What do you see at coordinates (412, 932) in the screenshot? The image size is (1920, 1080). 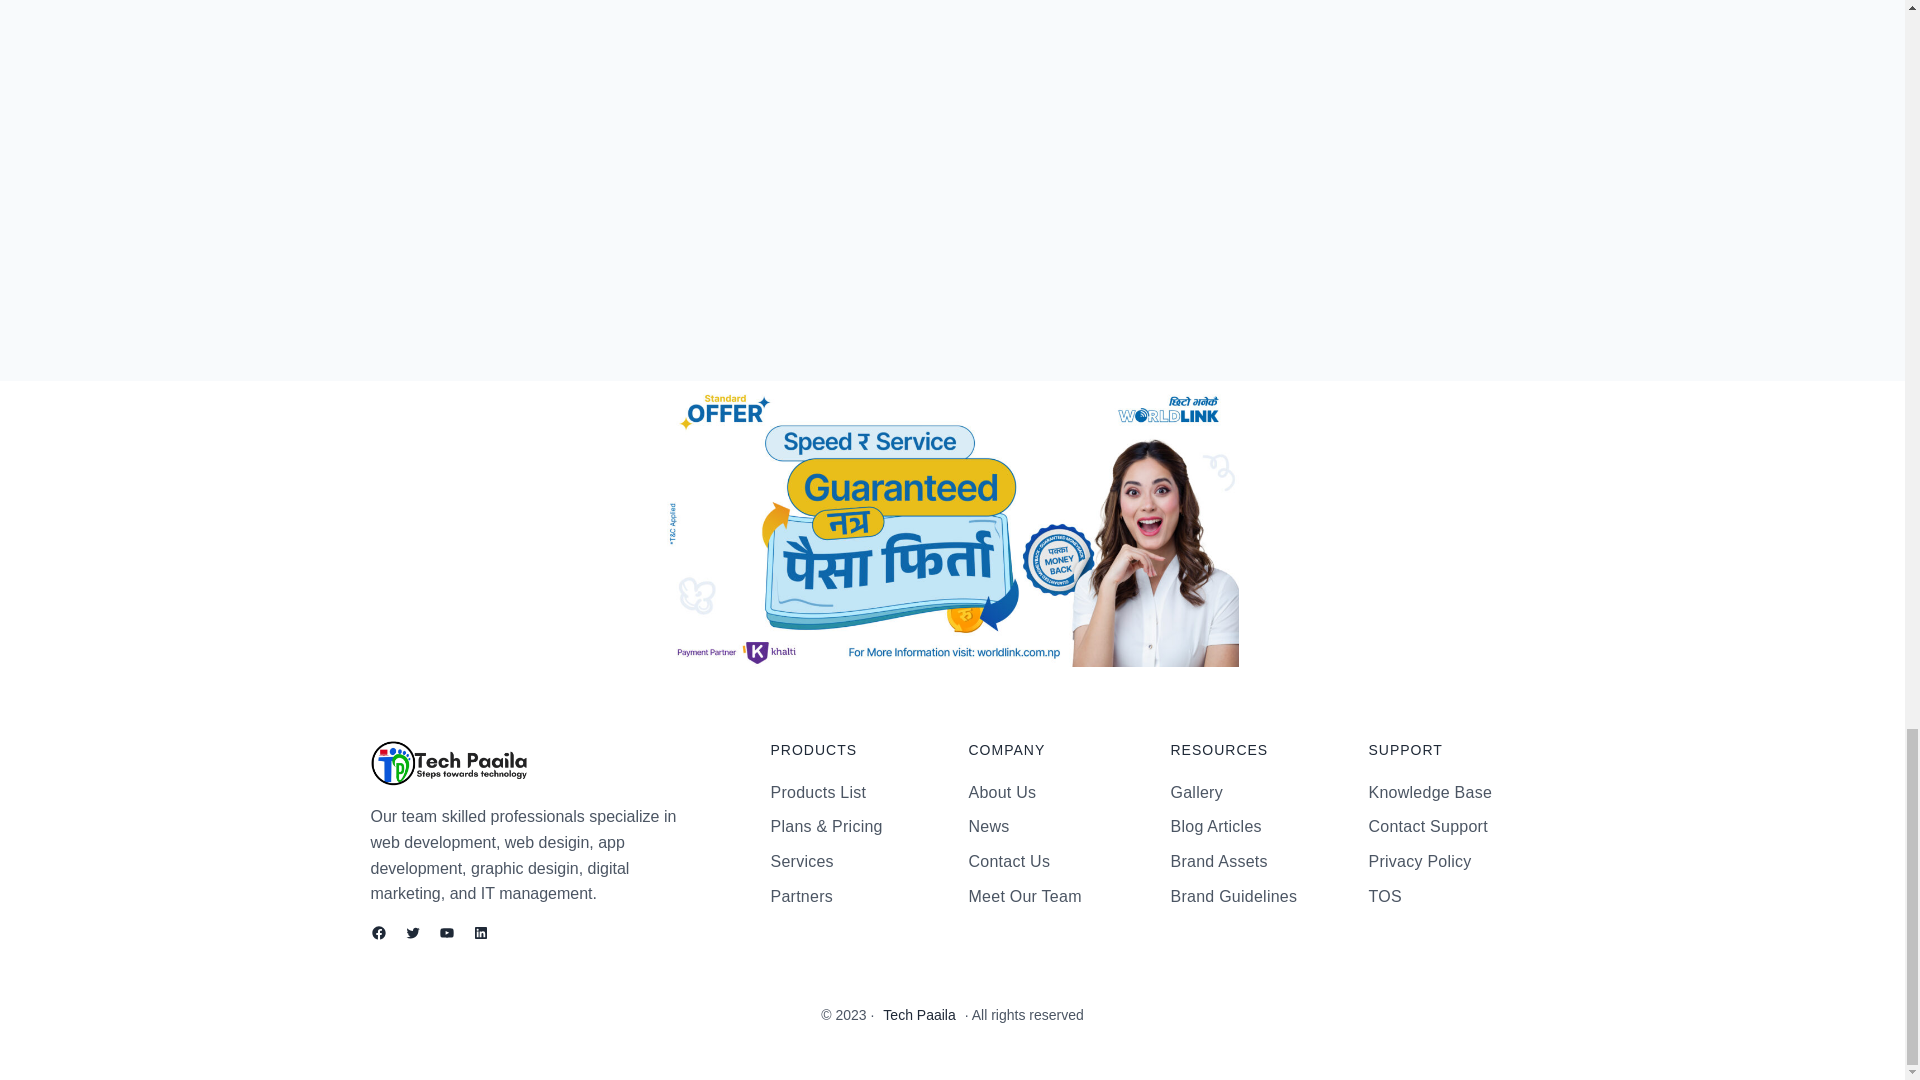 I see `Twitter` at bounding box center [412, 932].